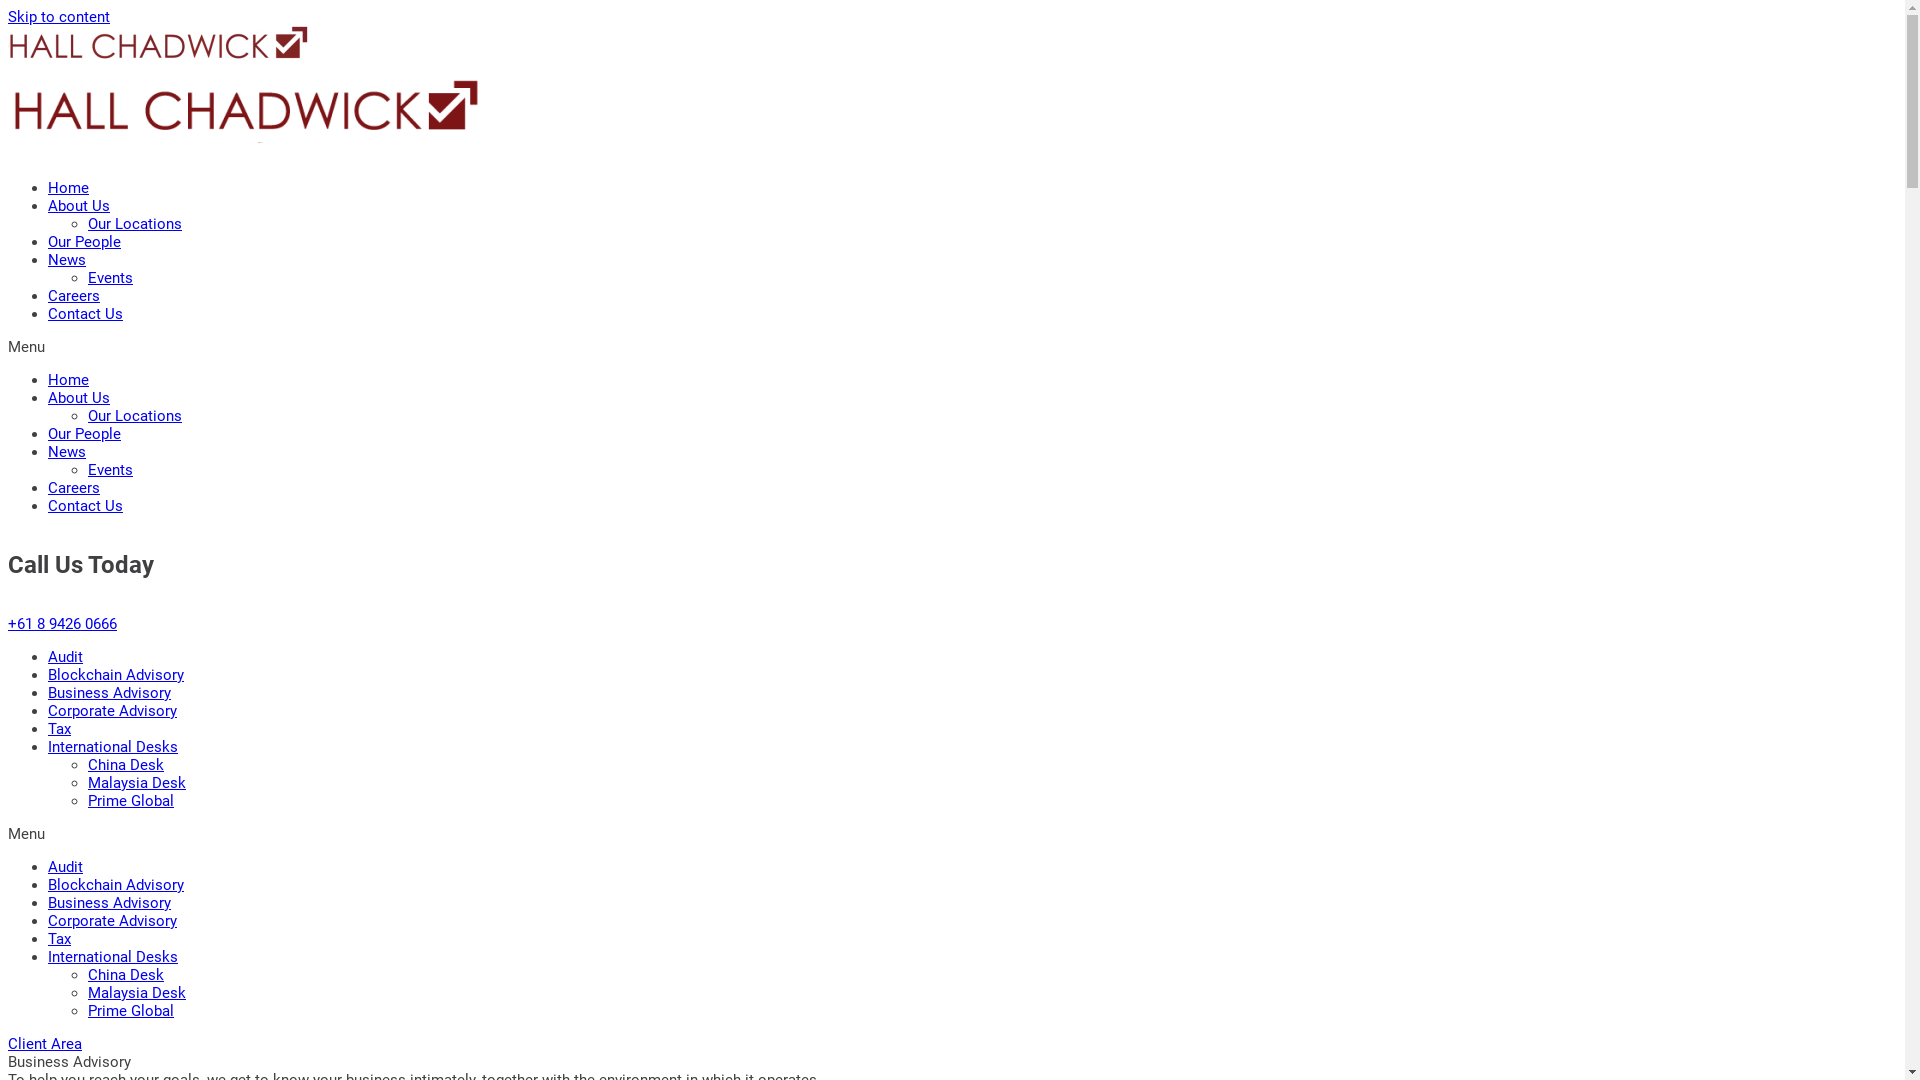 This screenshot has height=1080, width=1920. What do you see at coordinates (135, 224) in the screenshot?
I see `Our Locations` at bounding box center [135, 224].